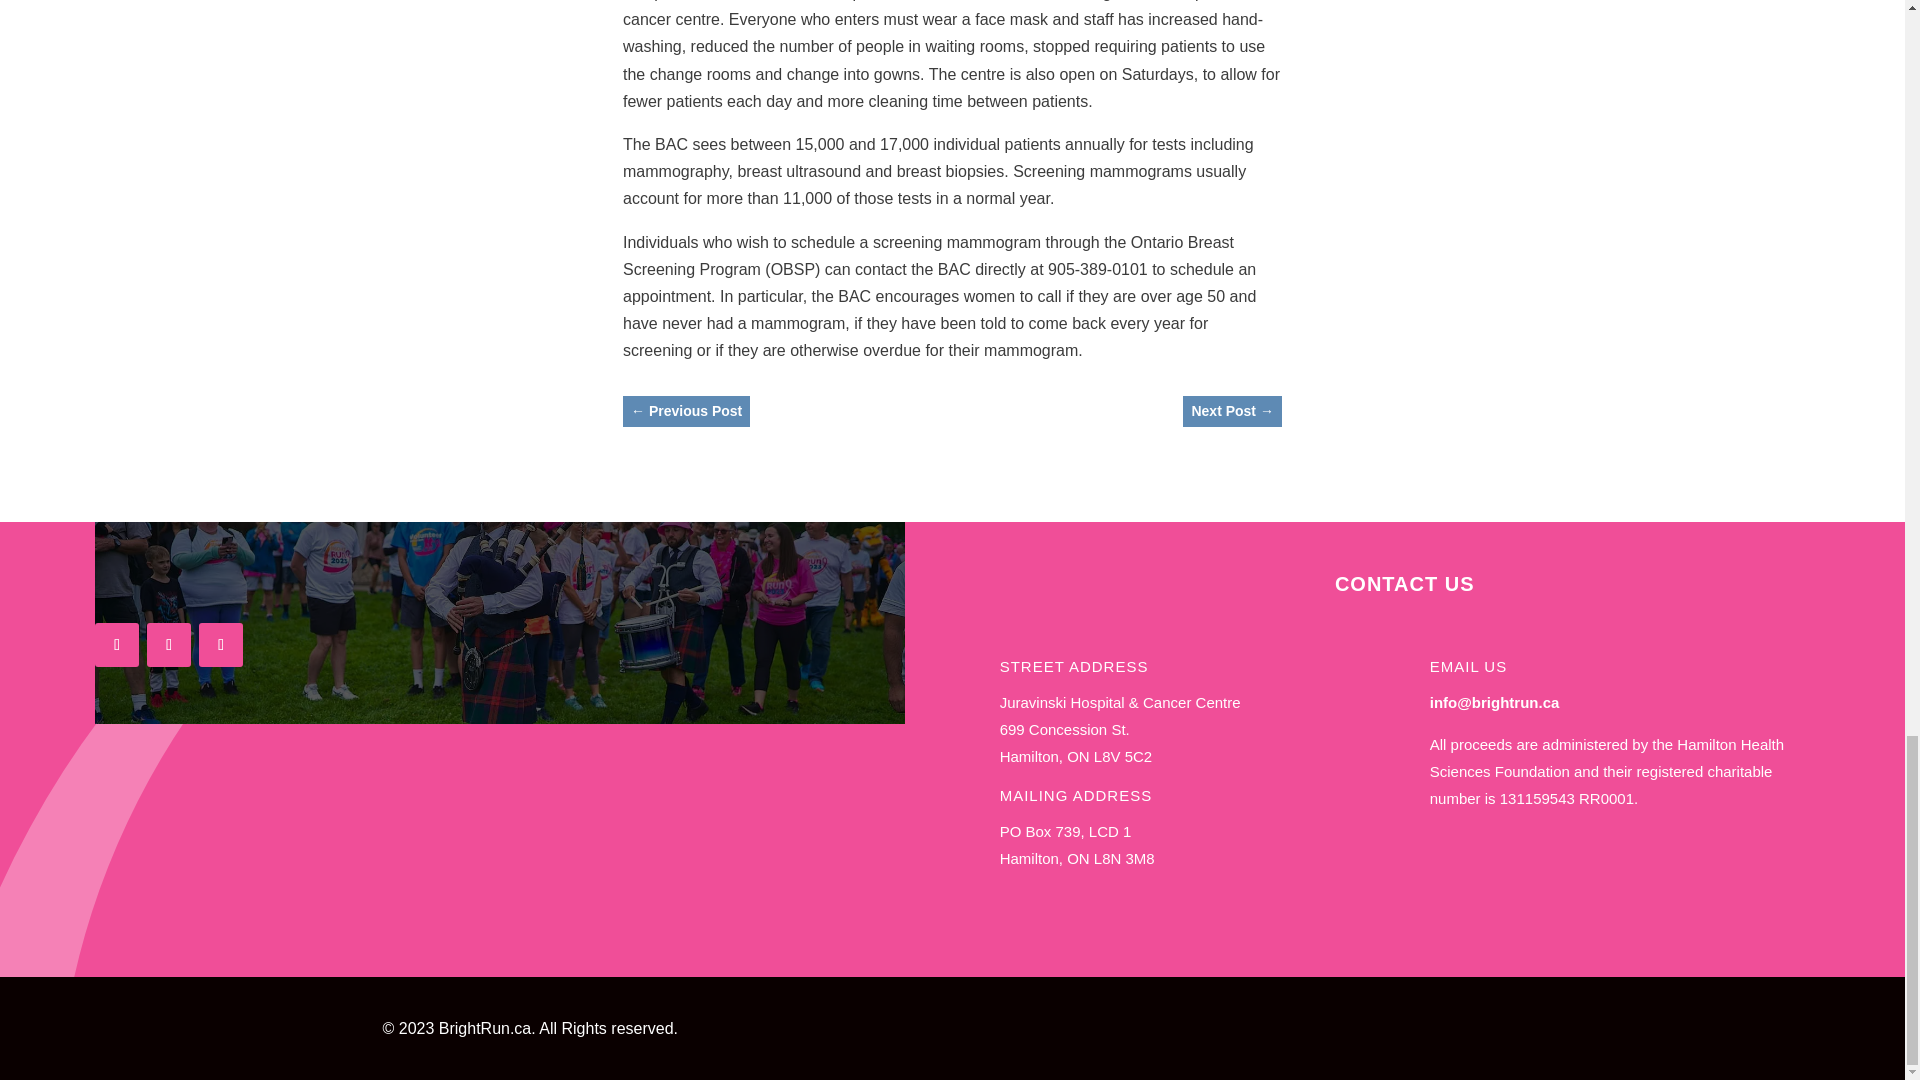  I want to click on Follow on Youtube, so click(221, 645).